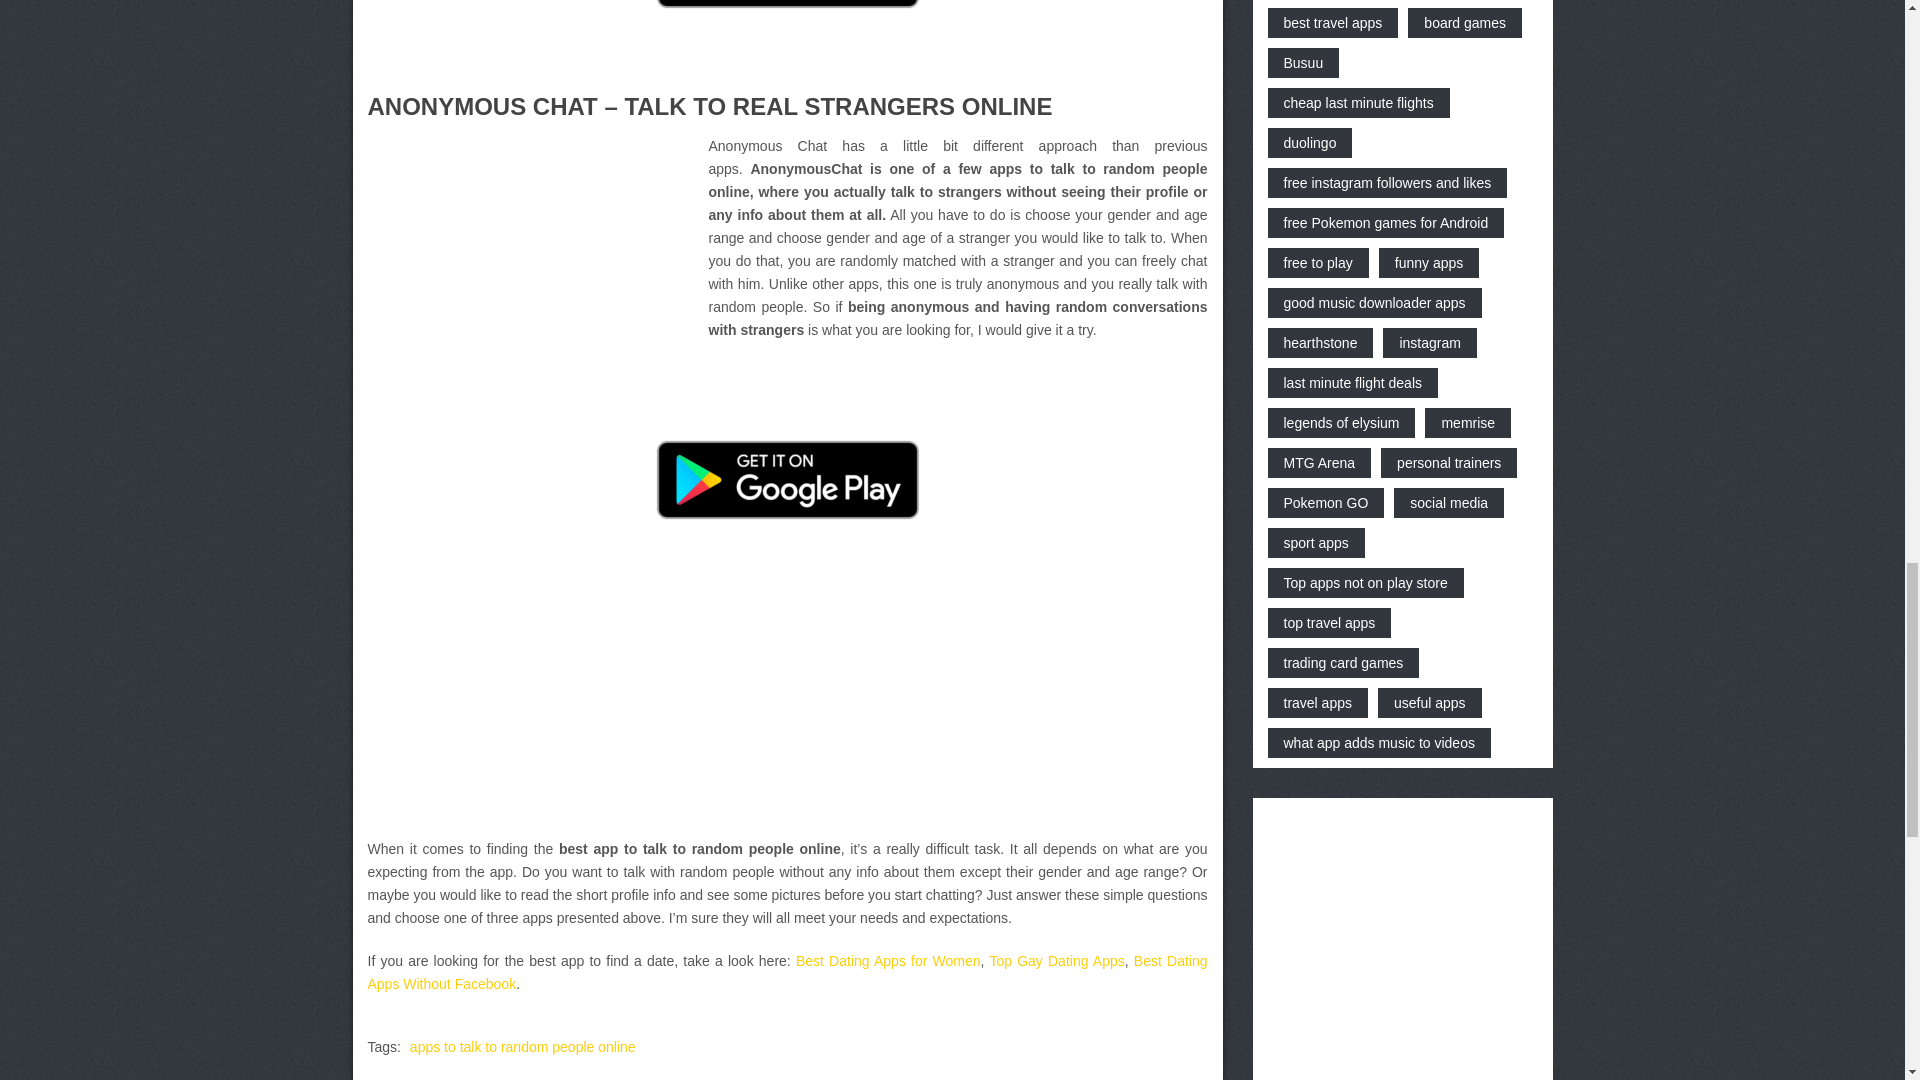 The height and width of the screenshot is (1080, 1920). I want to click on Best Dating Apps for Women, so click(888, 960).